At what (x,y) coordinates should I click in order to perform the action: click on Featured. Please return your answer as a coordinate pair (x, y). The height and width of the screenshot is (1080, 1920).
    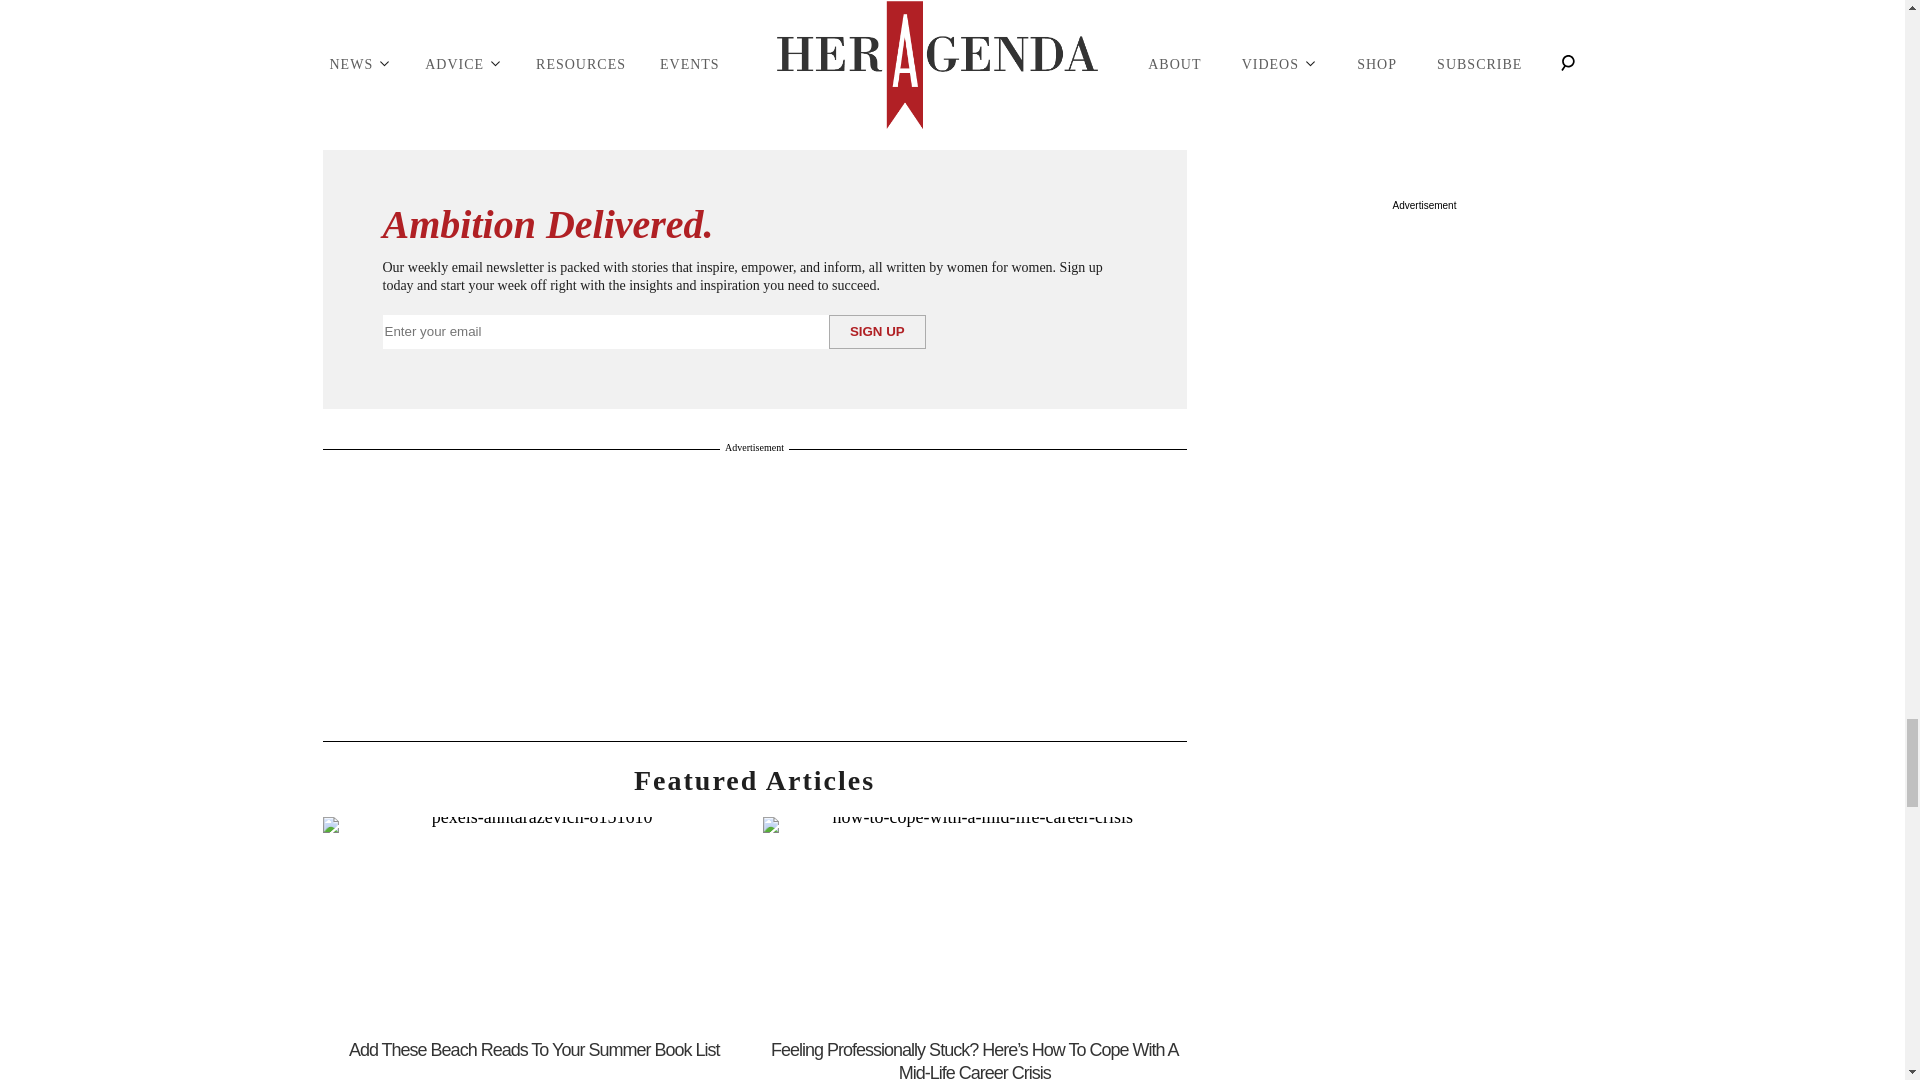
    Looking at the image, I should click on (754, 780).